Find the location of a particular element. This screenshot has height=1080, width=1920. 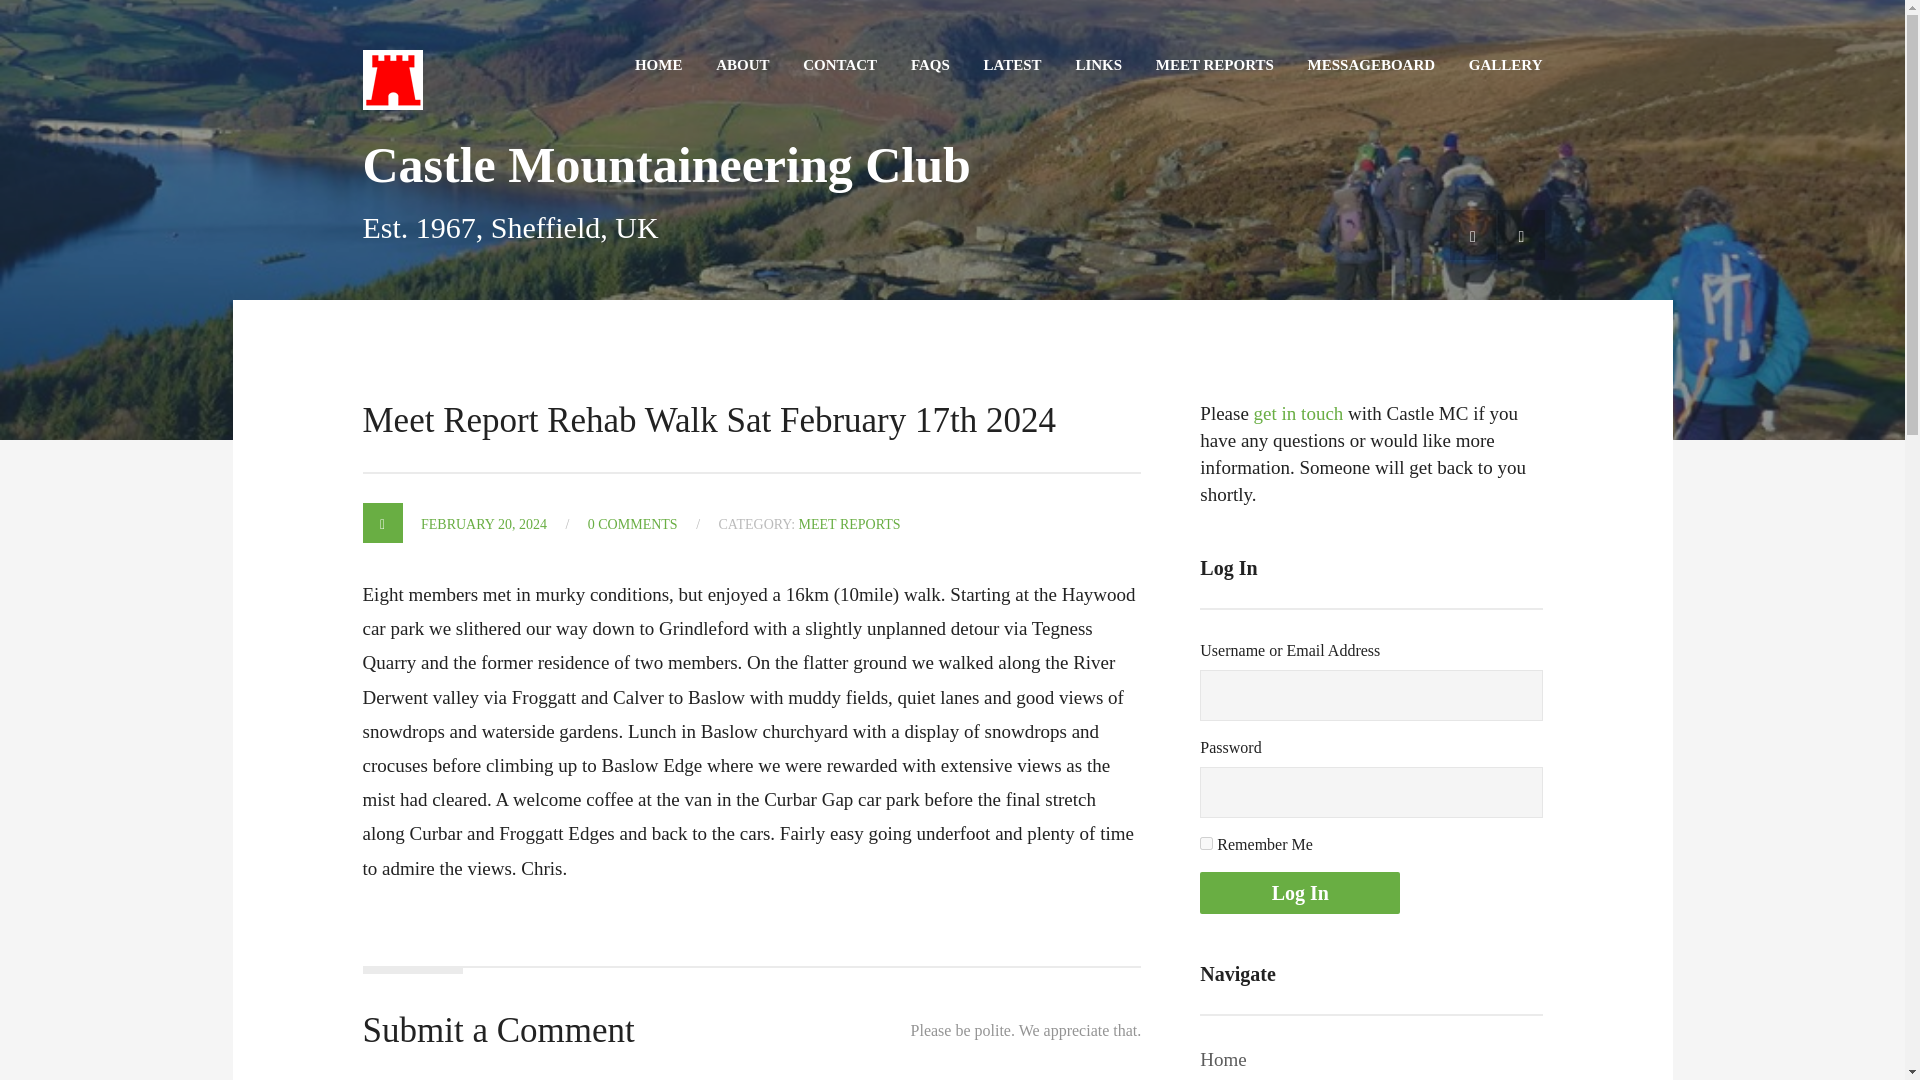

MESSAGEBOARD is located at coordinates (1372, 48).